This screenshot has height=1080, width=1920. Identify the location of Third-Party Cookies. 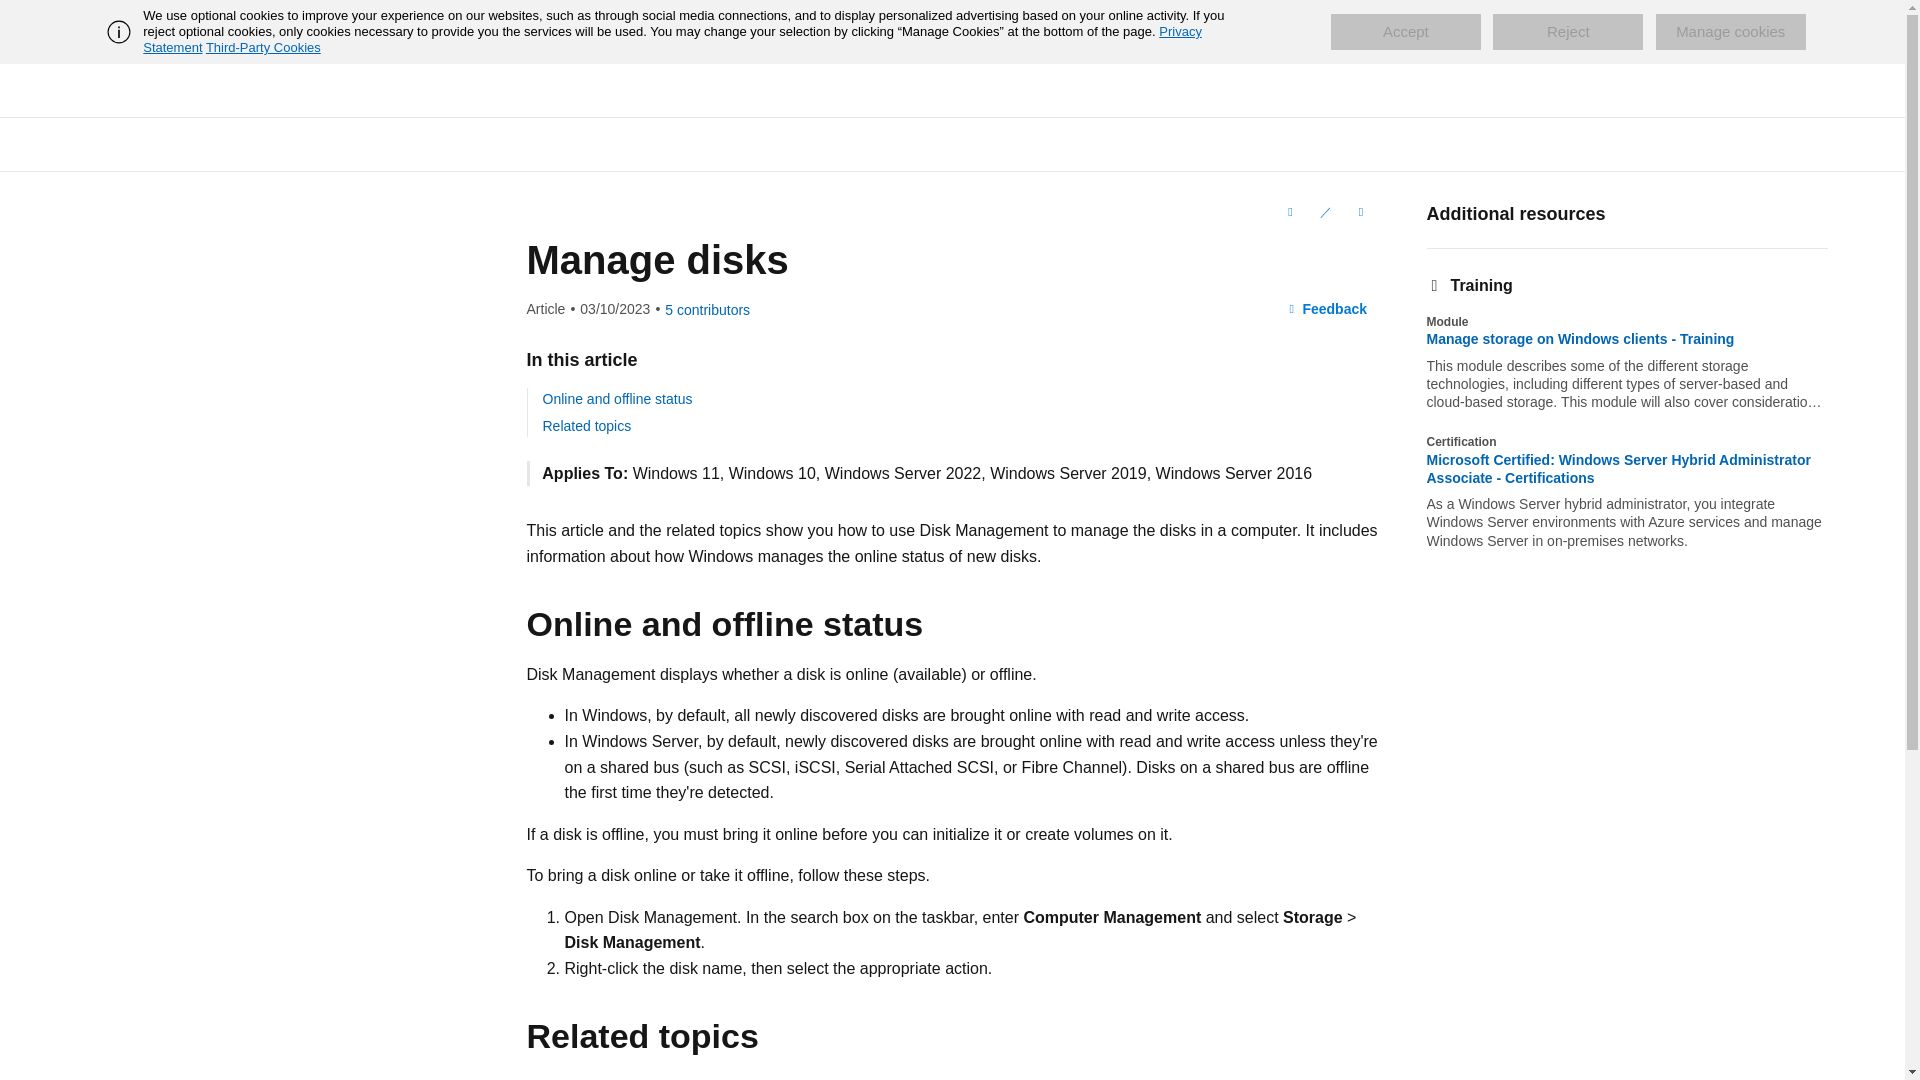
(262, 47).